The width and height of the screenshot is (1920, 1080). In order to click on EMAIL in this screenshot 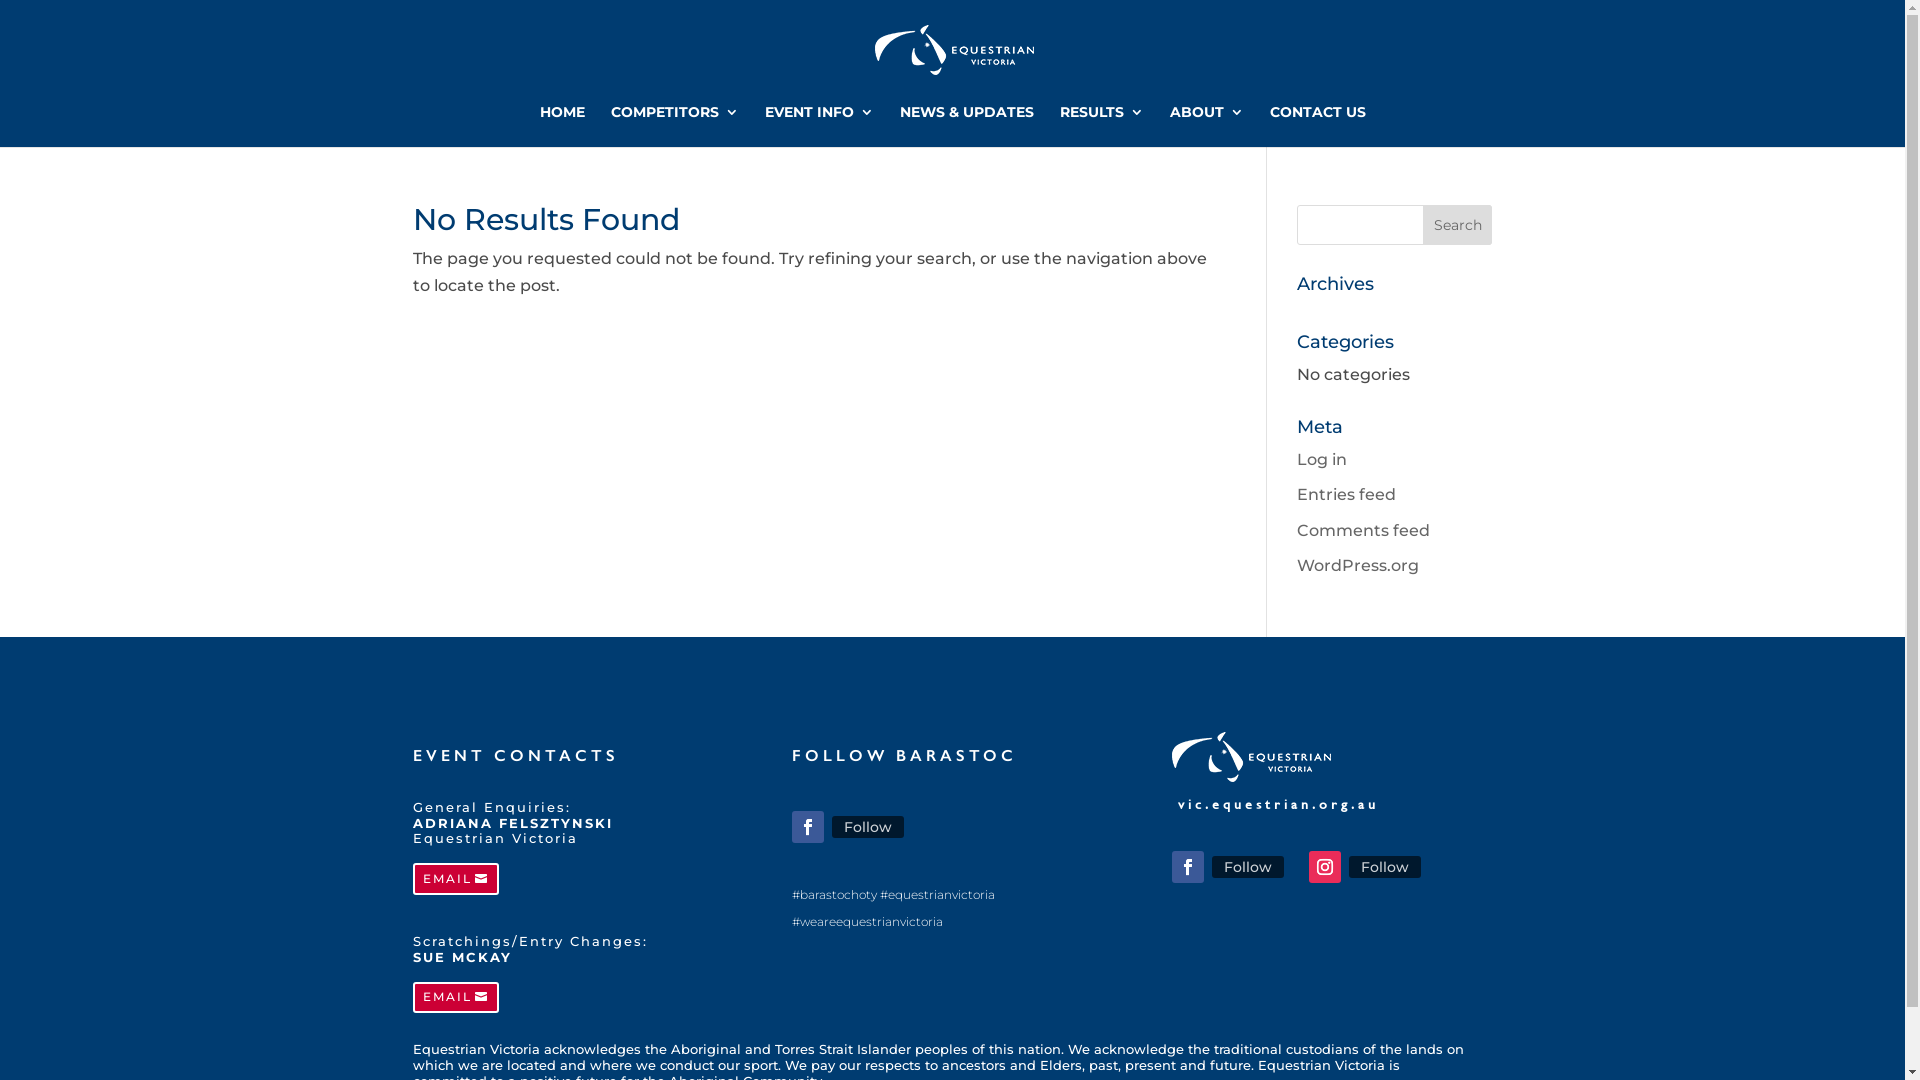, I will do `click(455, 879)`.